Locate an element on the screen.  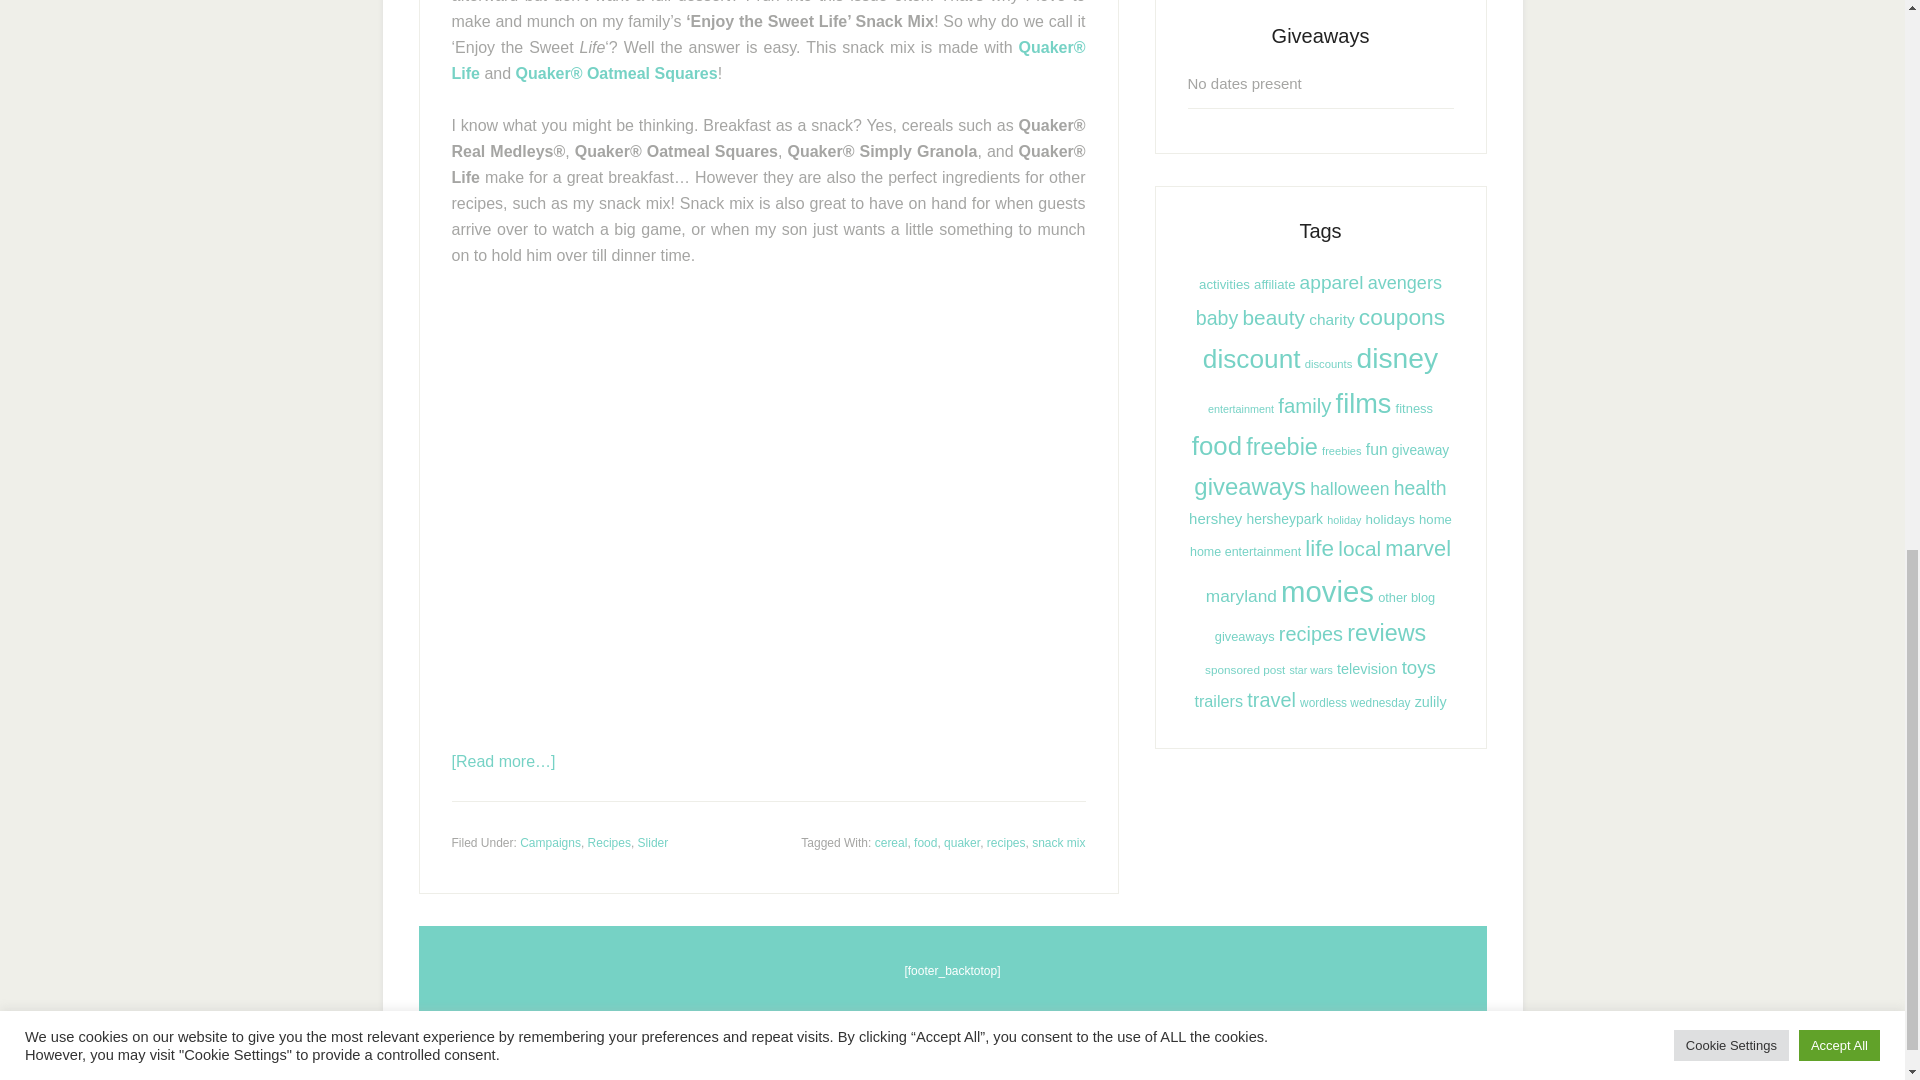
affiliate is located at coordinates (1274, 284).